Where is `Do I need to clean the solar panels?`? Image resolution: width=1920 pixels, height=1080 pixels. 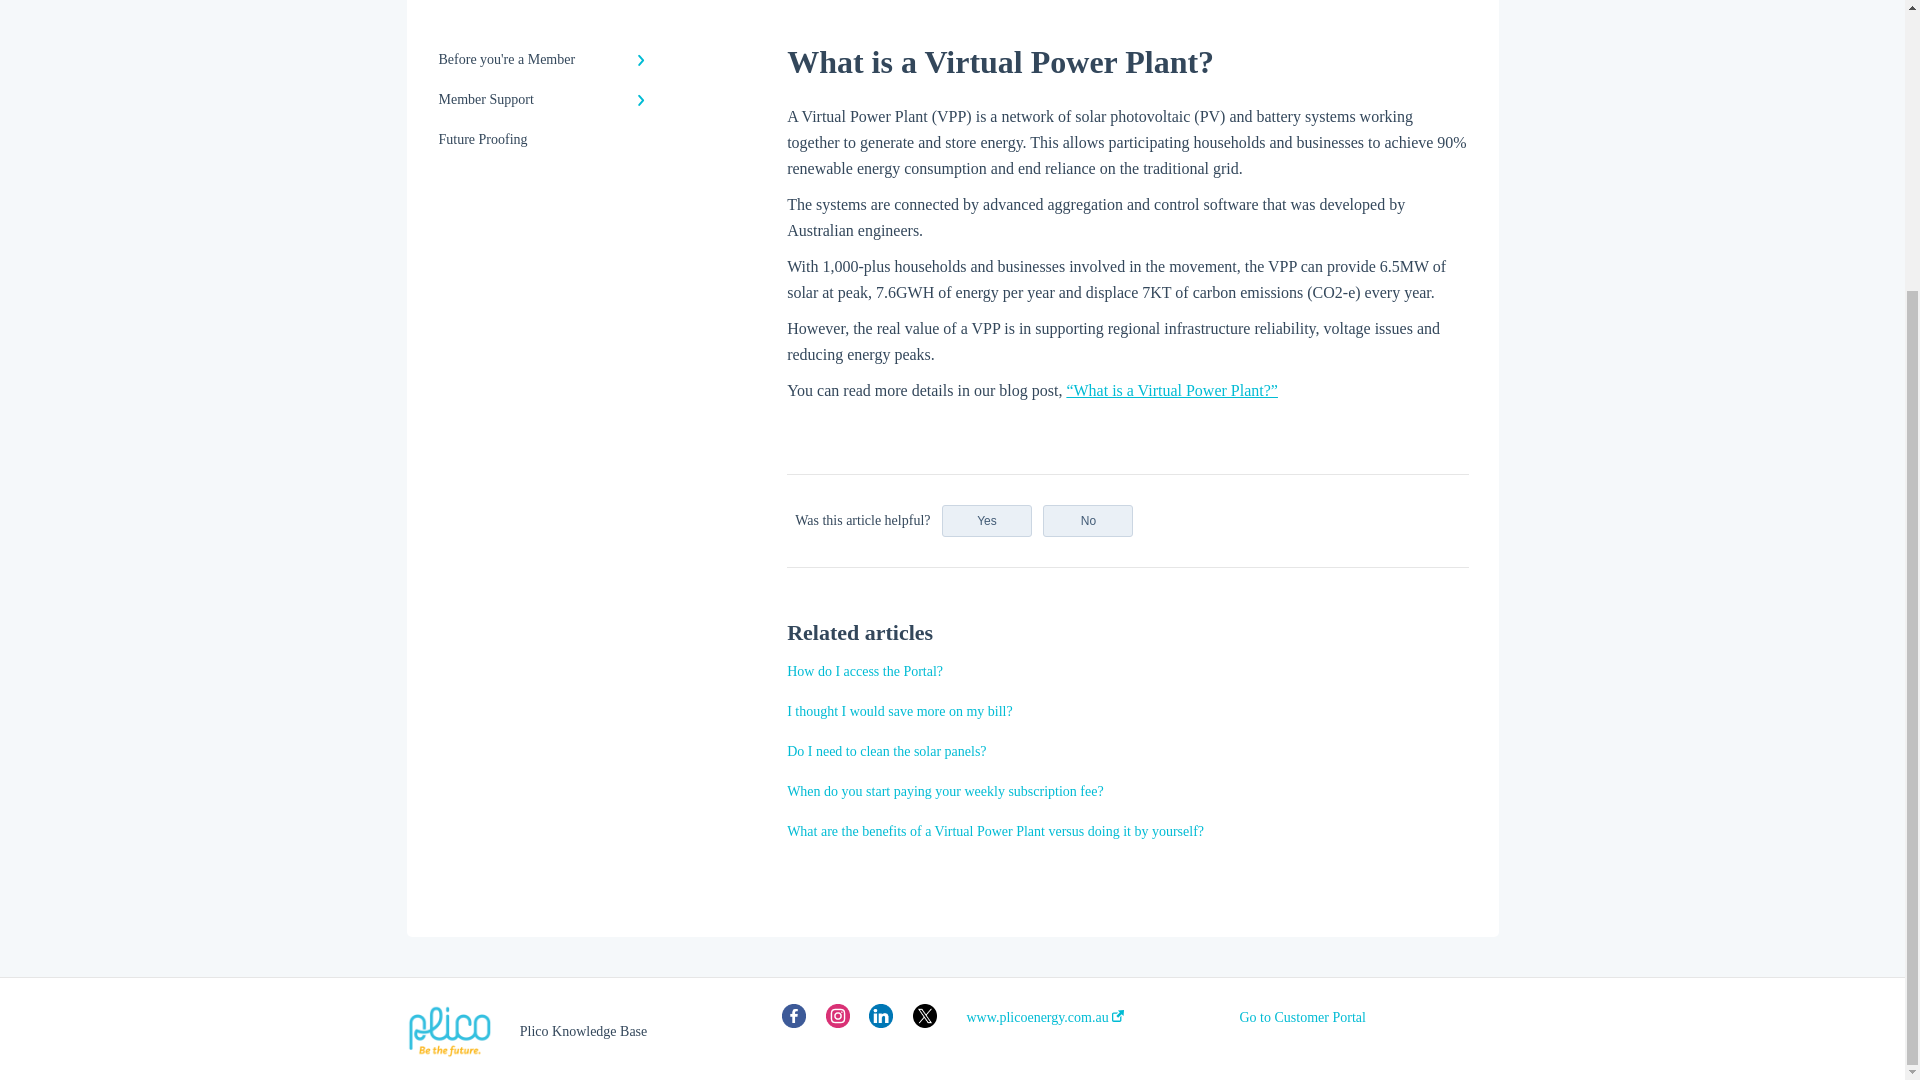 Do I need to clean the solar panels? is located at coordinates (886, 752).